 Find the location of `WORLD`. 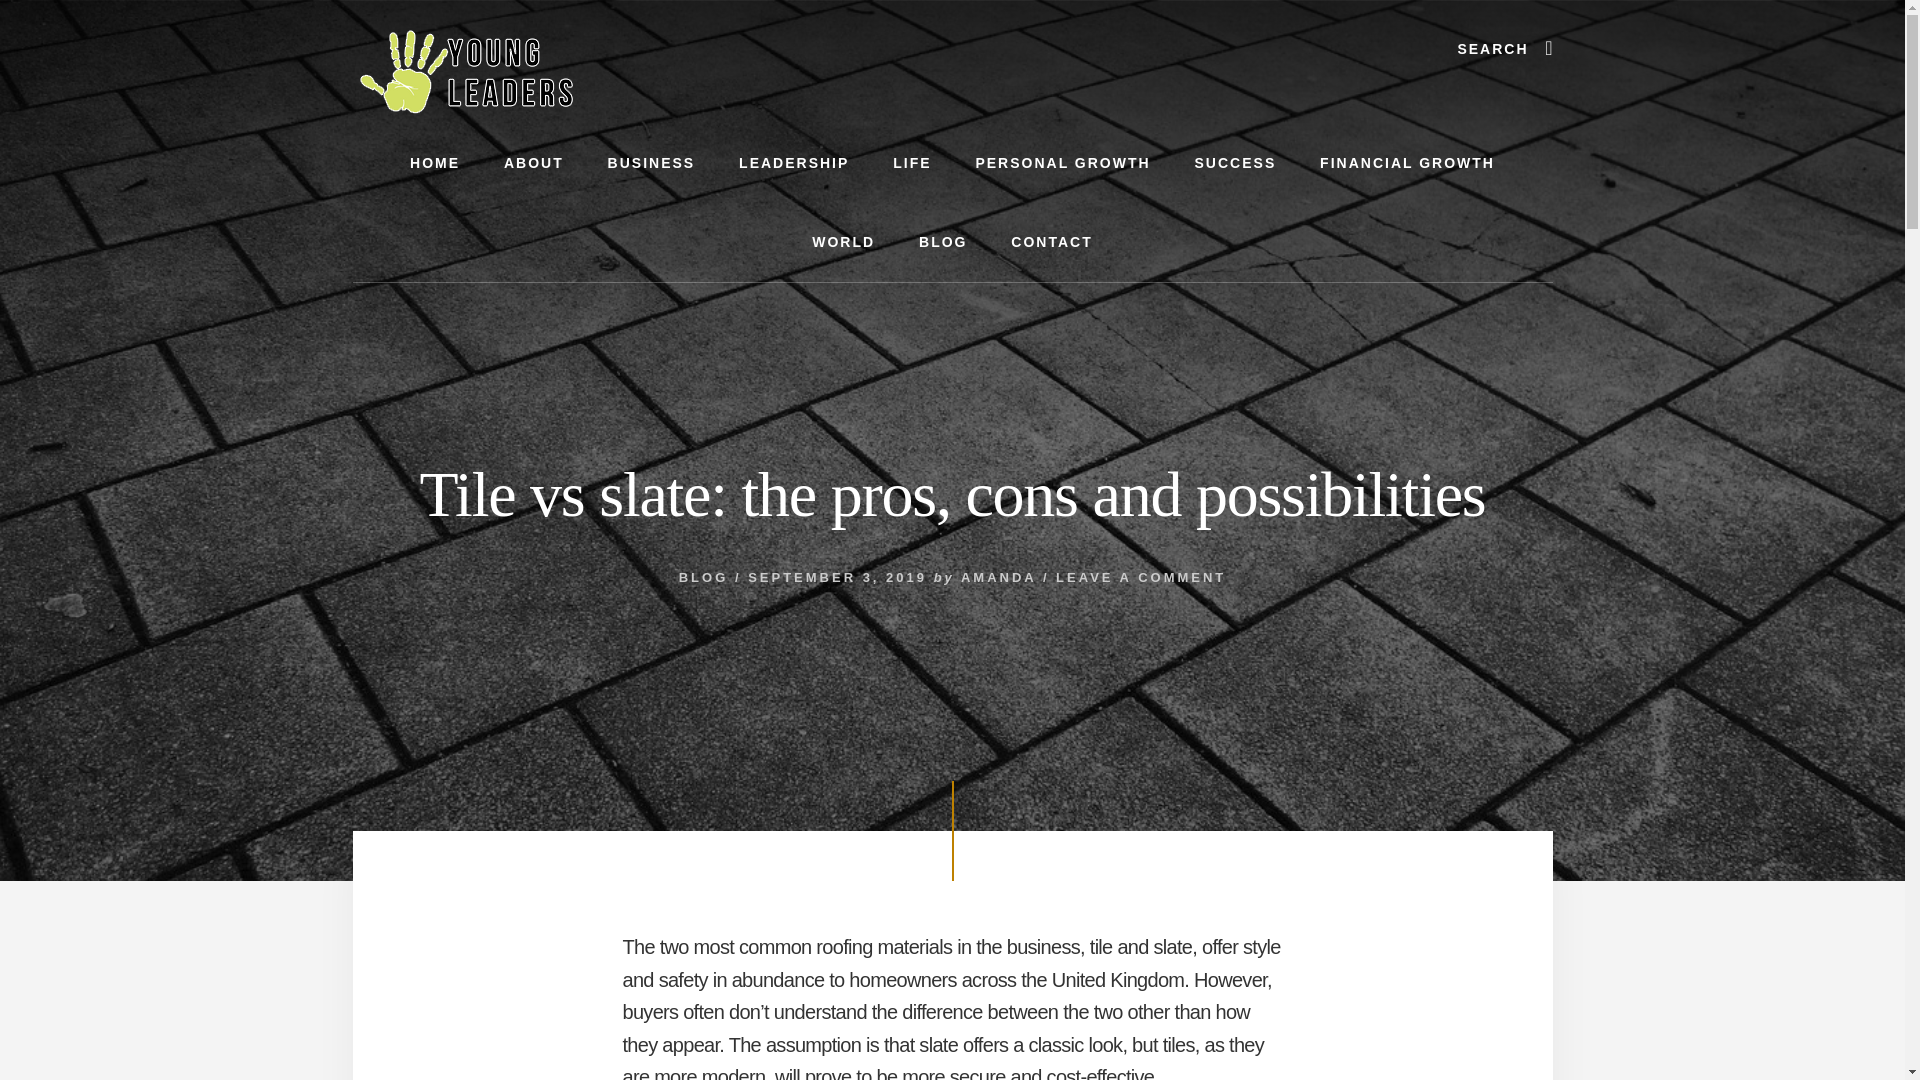

WORLD is located at coordinates (842, 242).